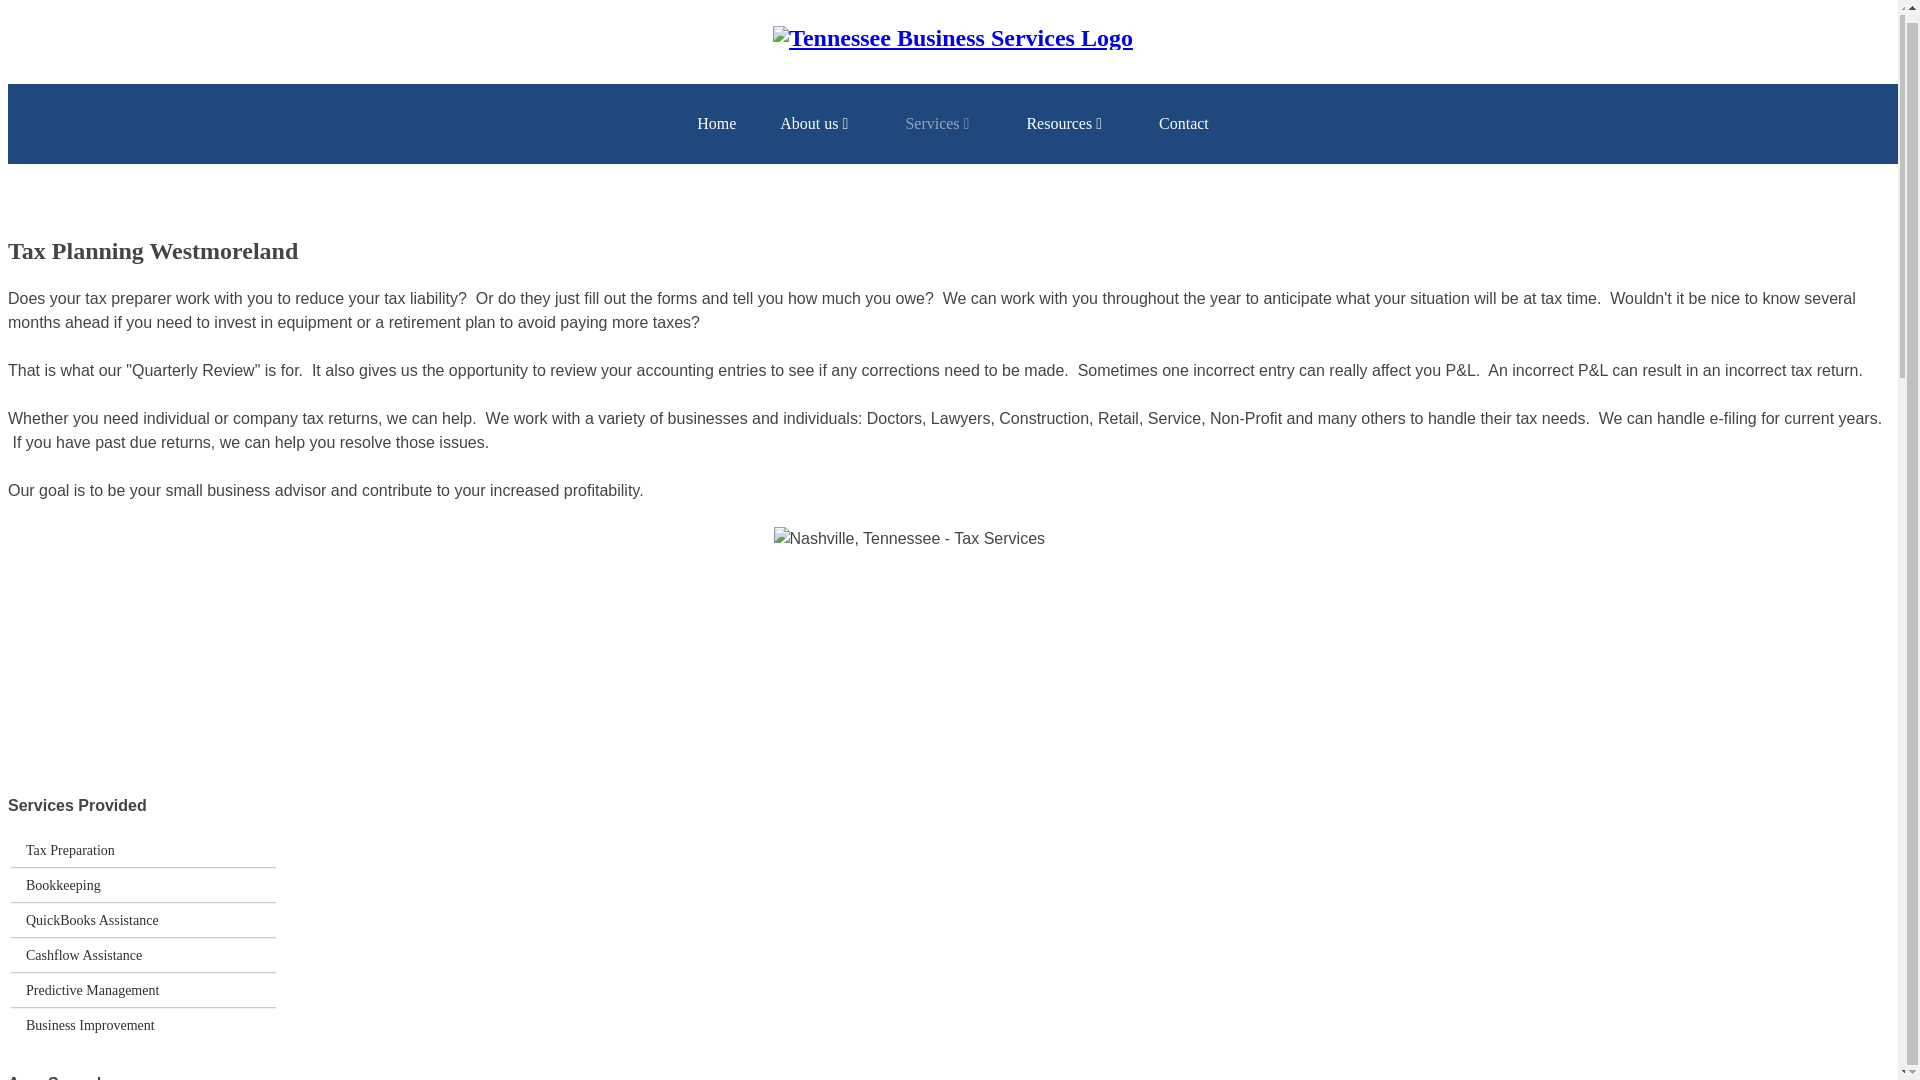  Describe the element at coordinates (90, 1025) in the screenshot. I see `Business Improvement` at that location.